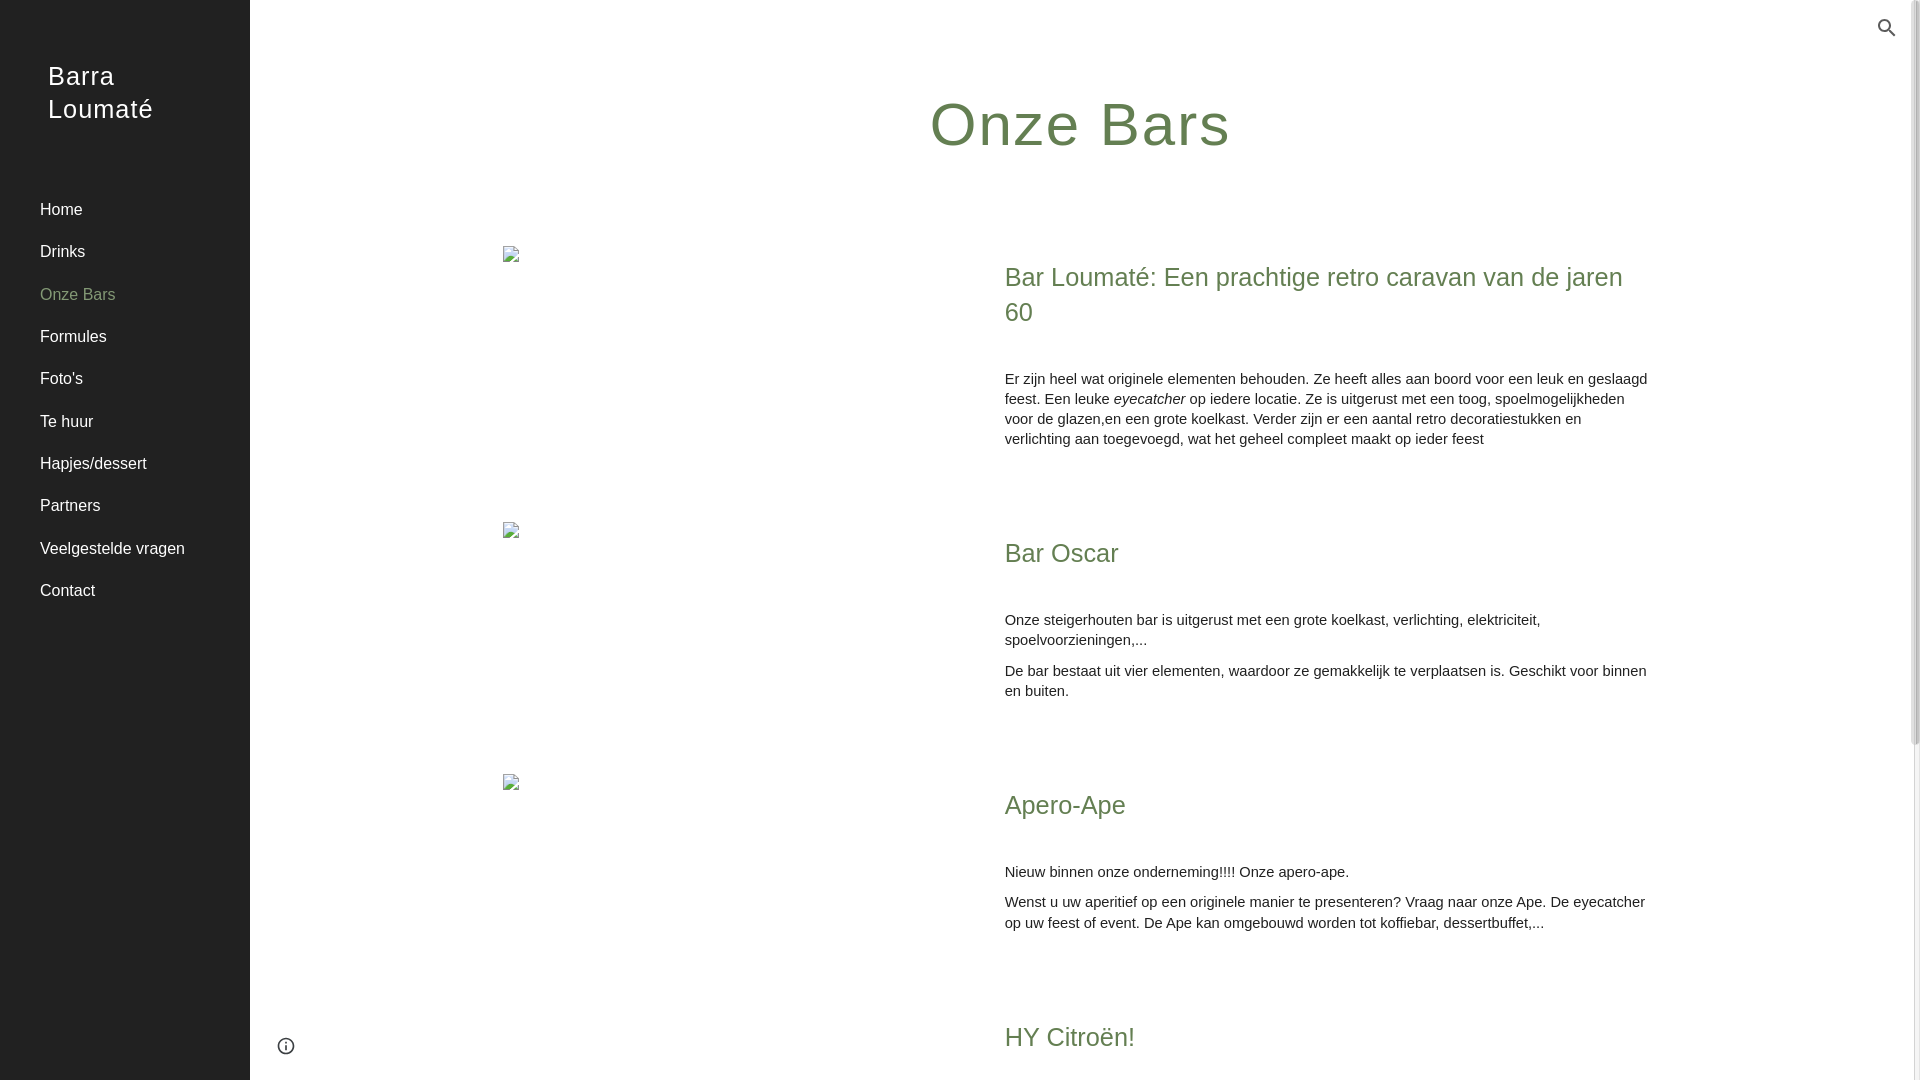 This screenshot has width=1920, height=1080. Describe the element at coordinates (137, 506) in the screenshot. I see `Partners` at that location.